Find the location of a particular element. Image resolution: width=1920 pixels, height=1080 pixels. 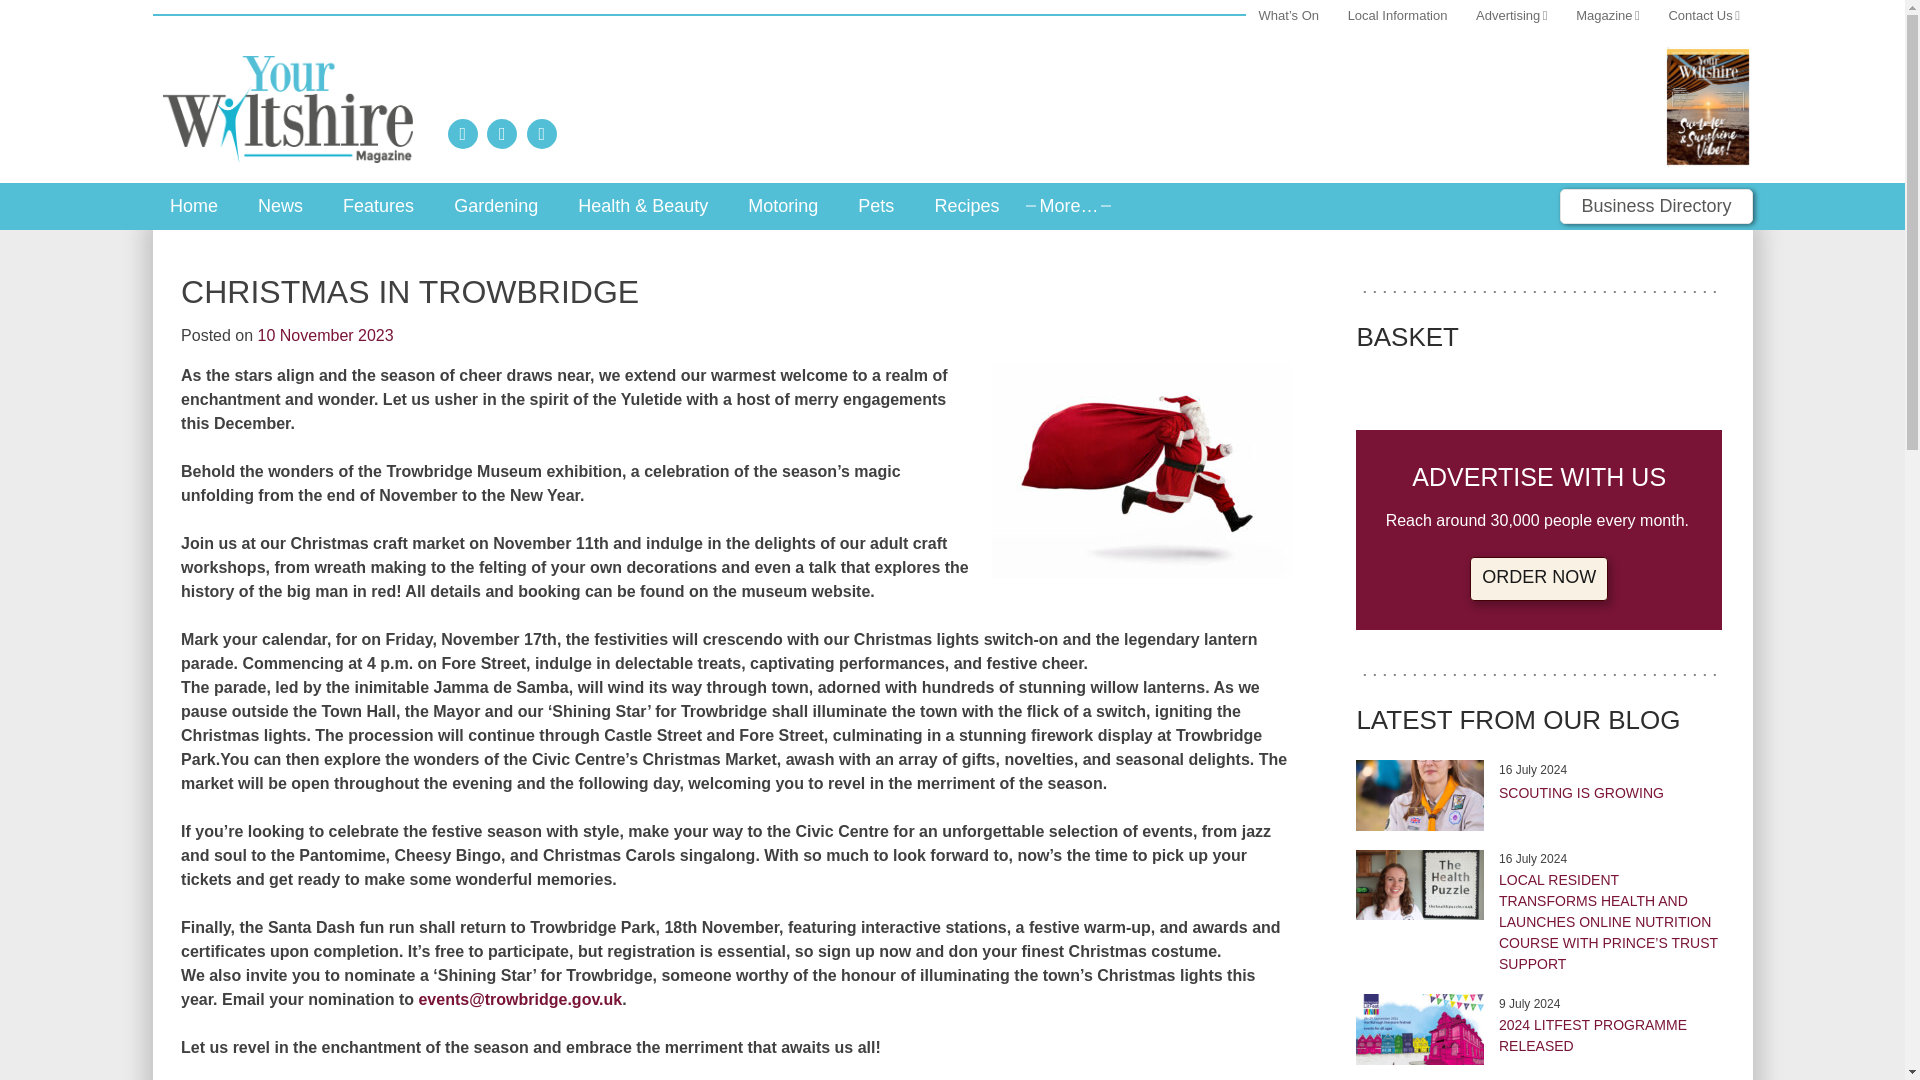

Call Your Wiltshire 01249 821 420 is located at coordinates (462, 134).